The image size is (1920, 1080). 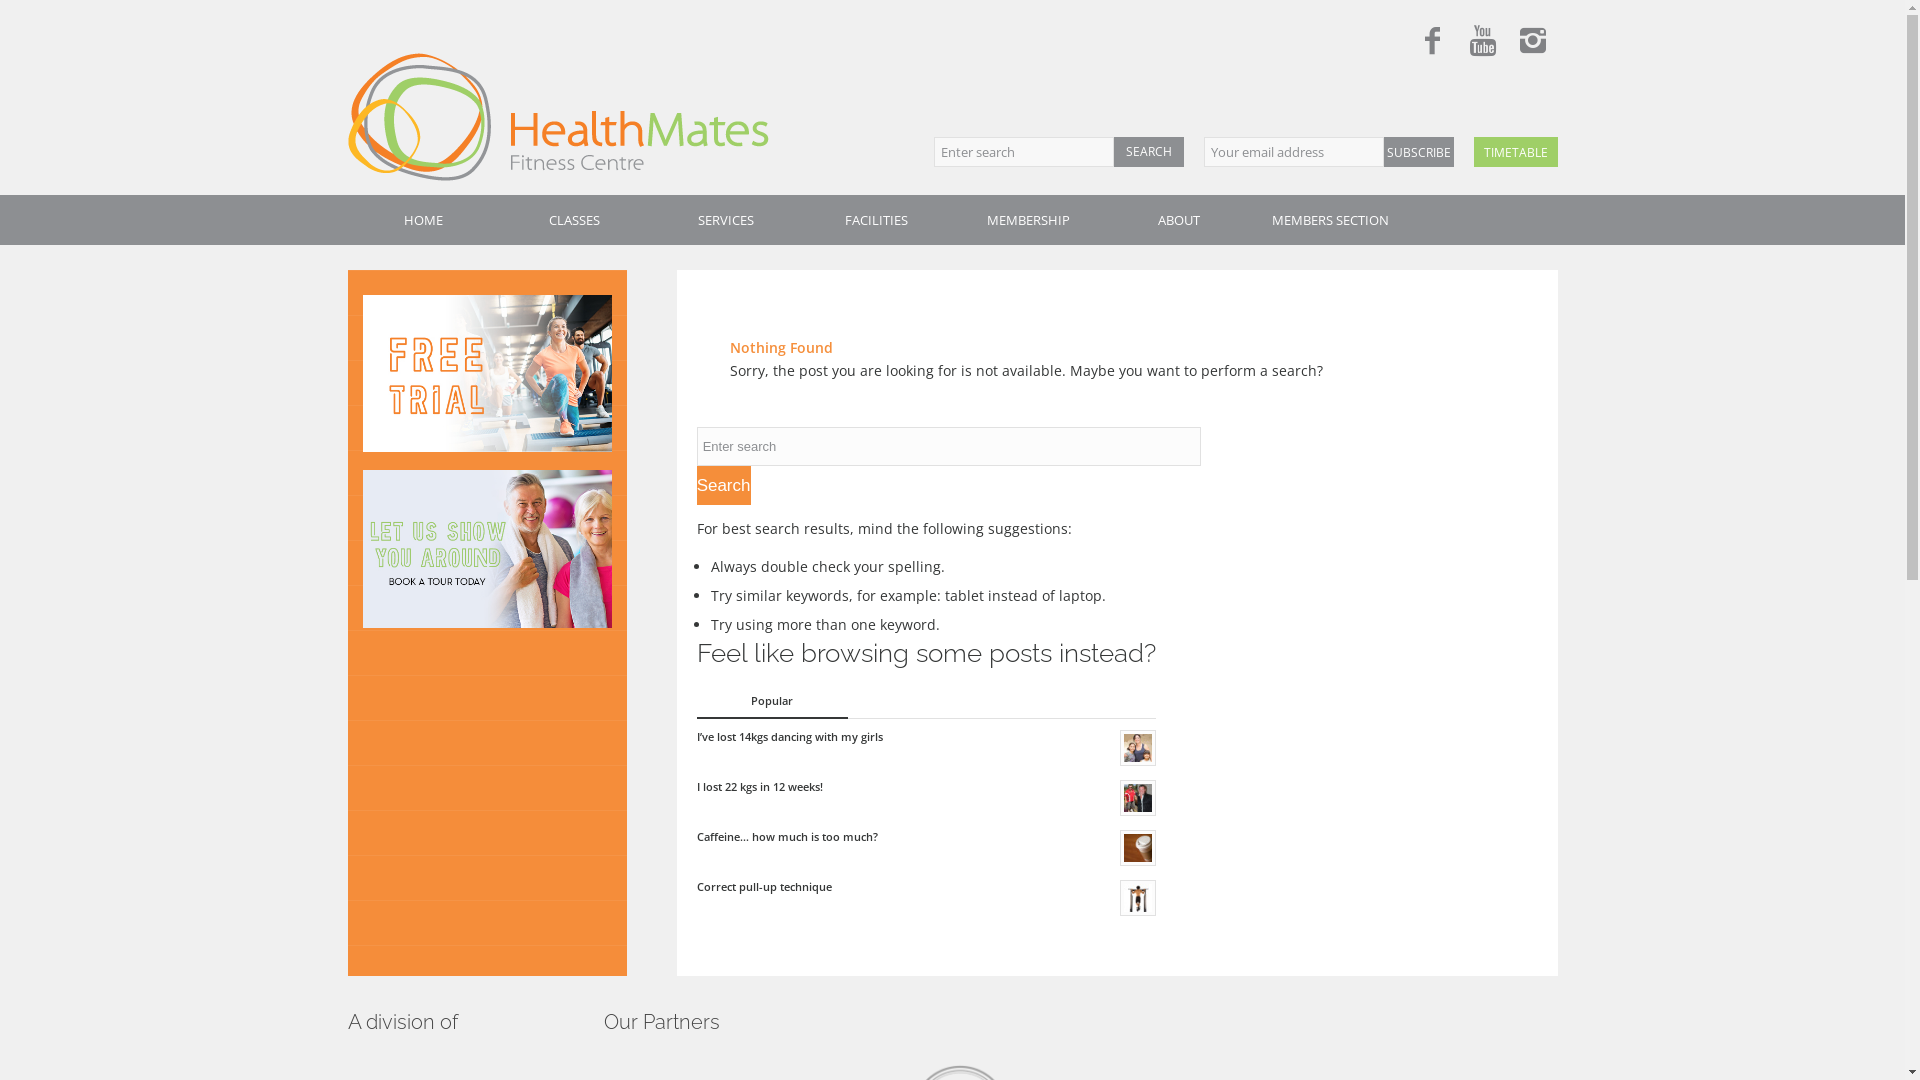 I want to click on SERVICES, so click(x=726, y=220).